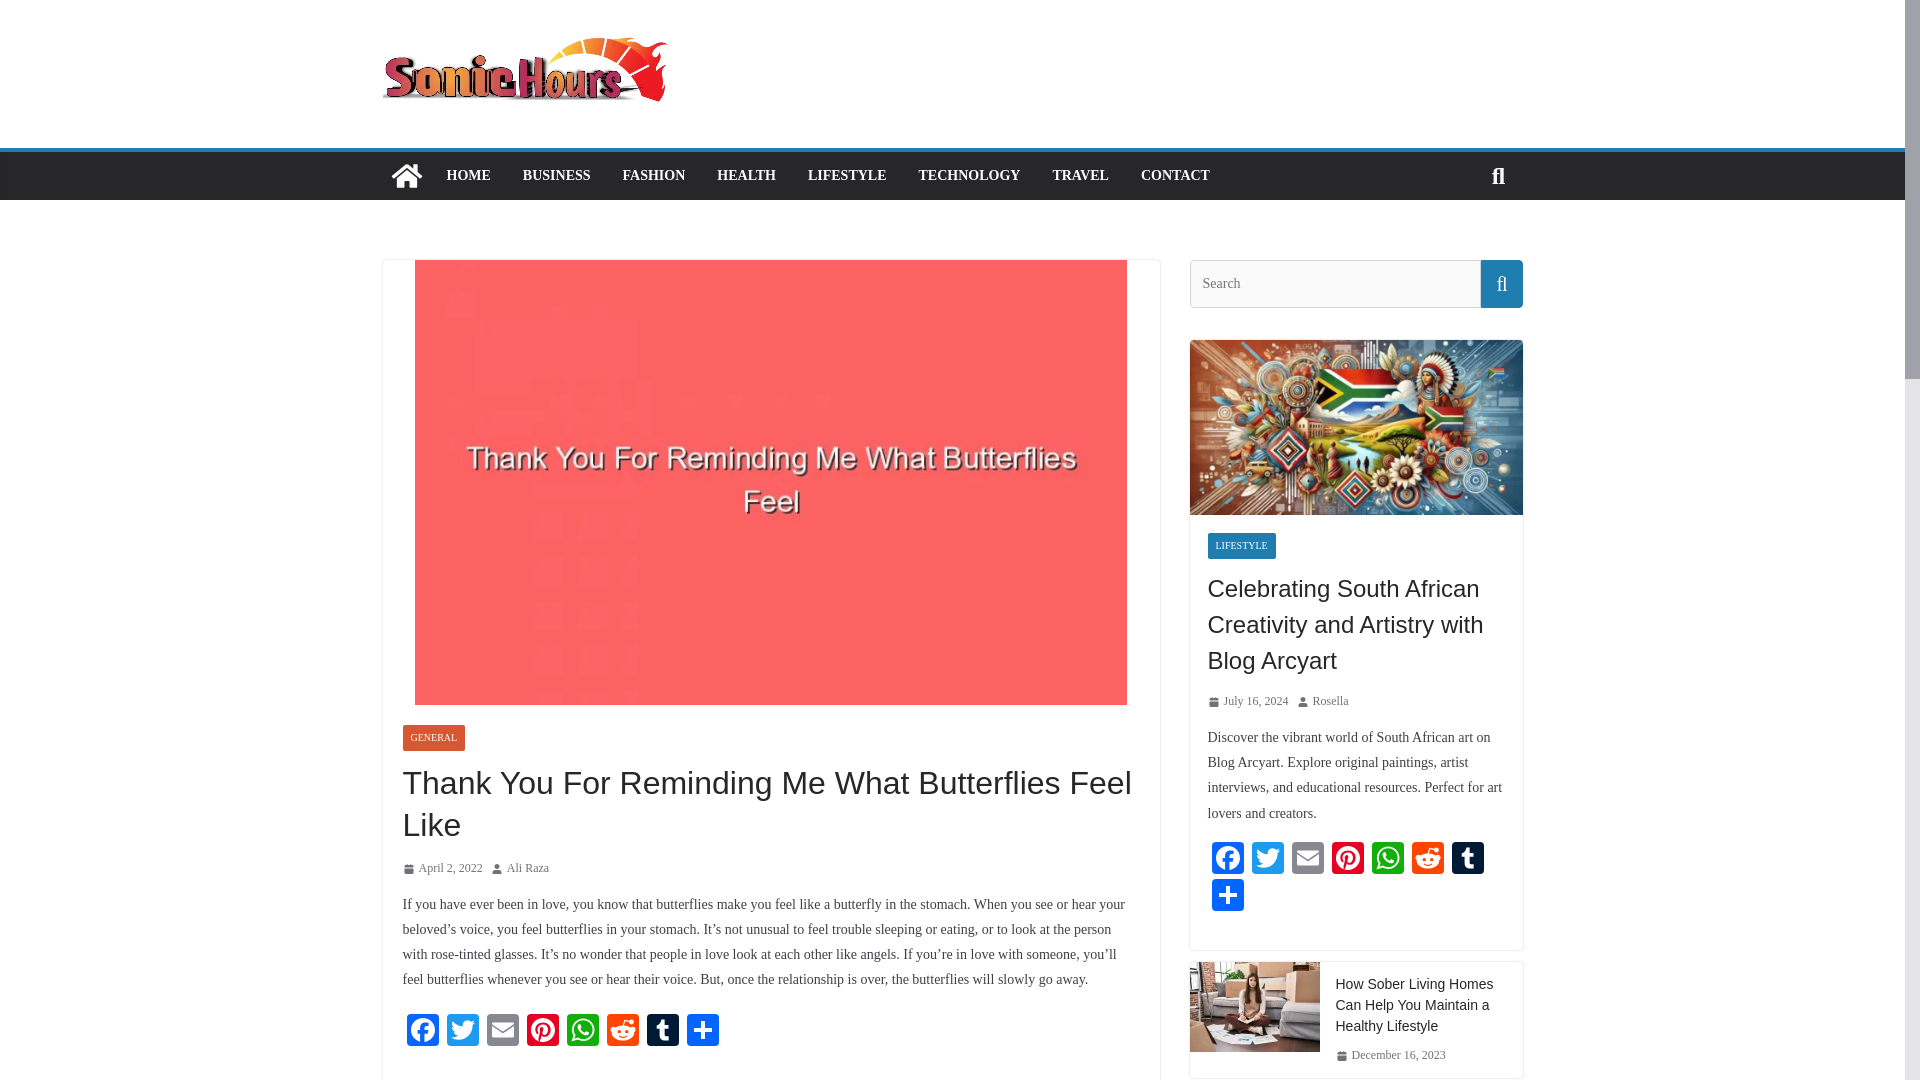 The image size is (1920, 1080). What do you see at coordinates (461, 1032) in the screenshot?
I see `Twitter` at bounding box center [461, 1032].